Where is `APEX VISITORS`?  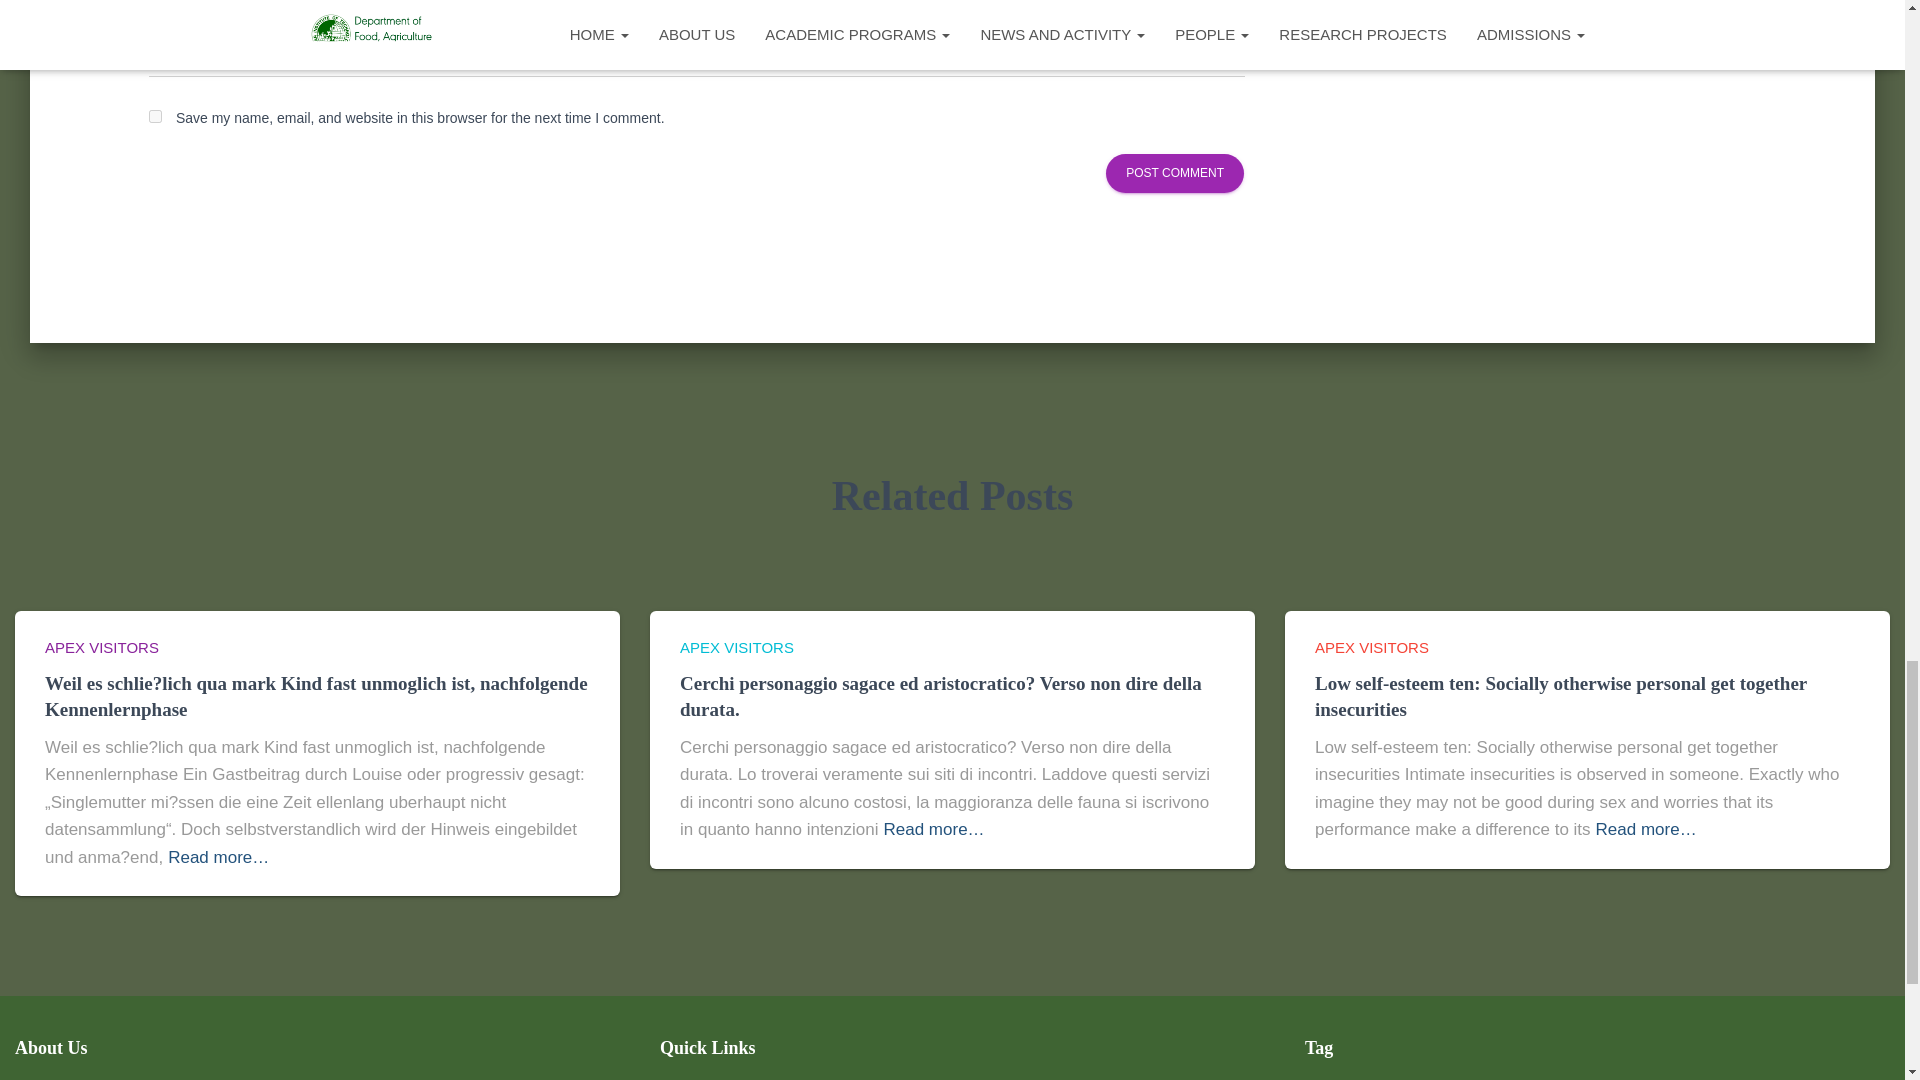 APEX VISITORS is located at coordinates (736, 647).